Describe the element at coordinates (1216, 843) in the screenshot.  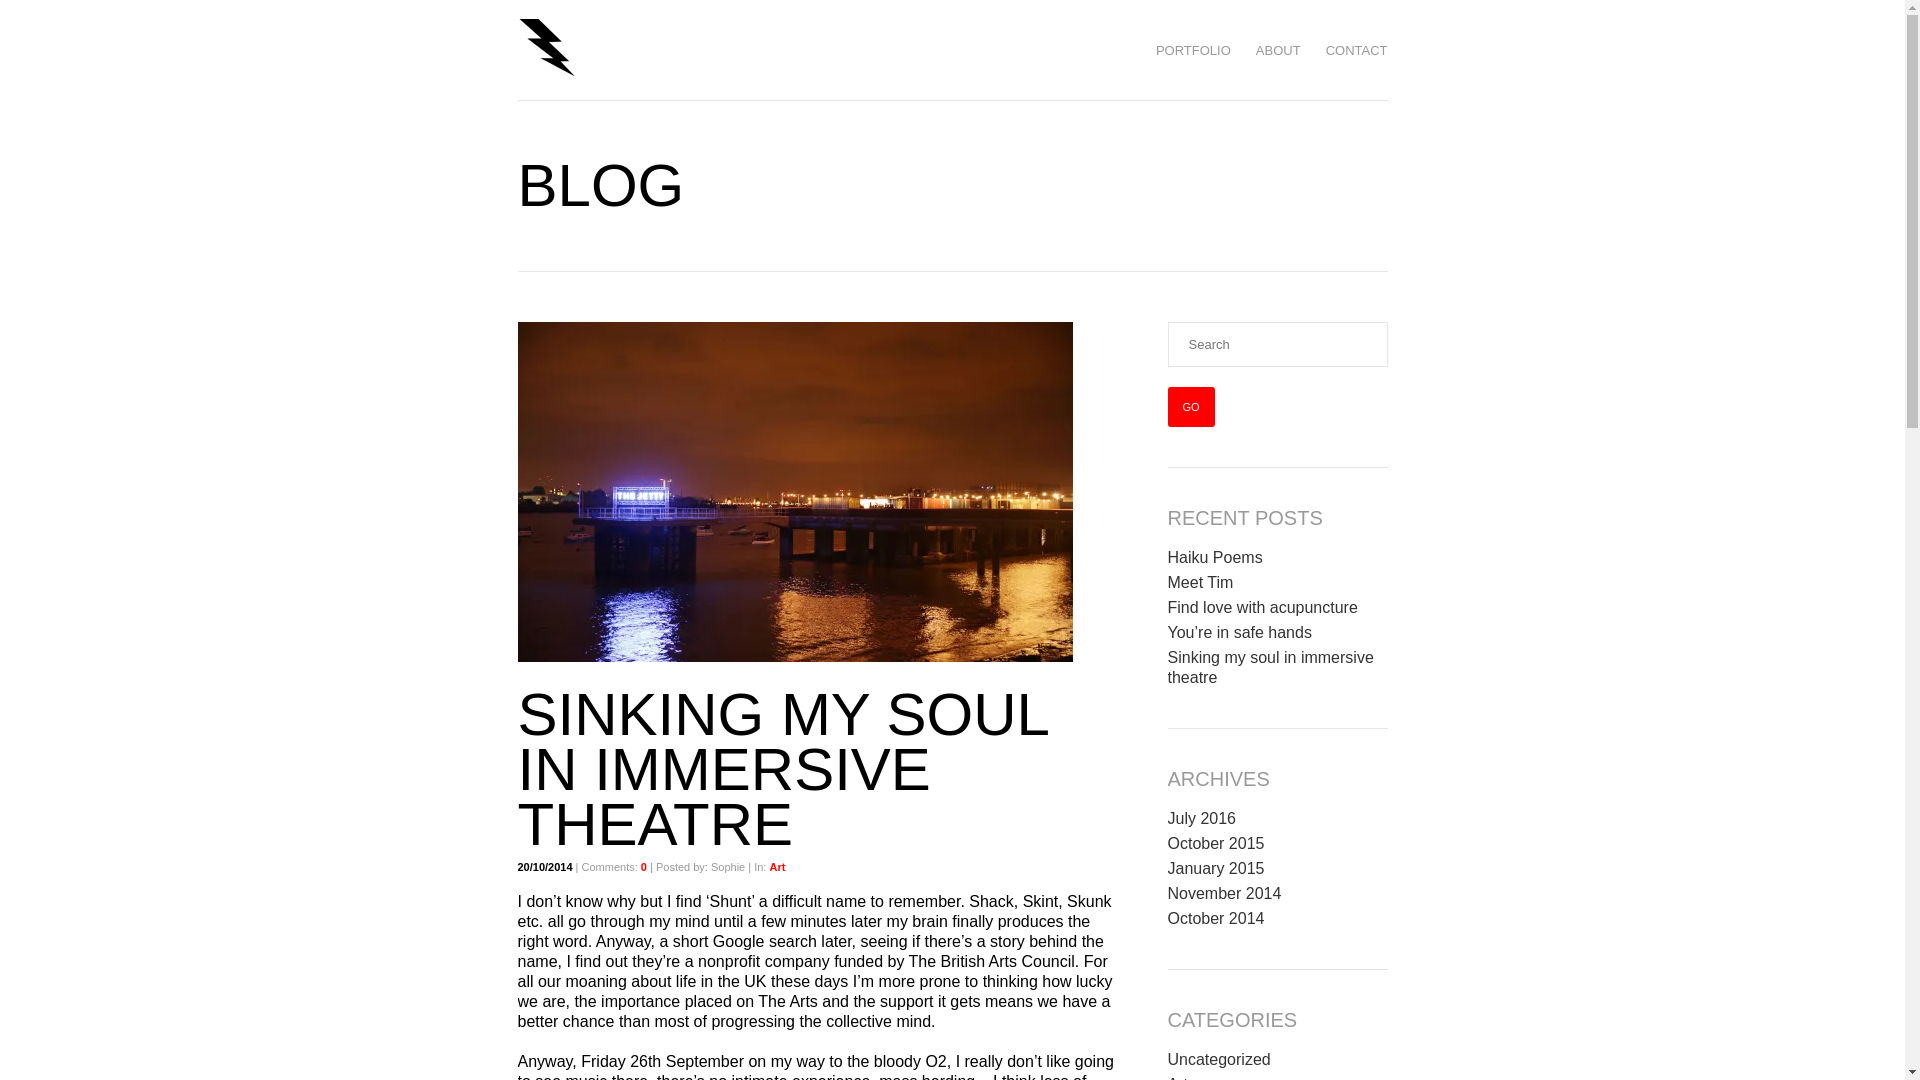
I see `October 2015` at that location.